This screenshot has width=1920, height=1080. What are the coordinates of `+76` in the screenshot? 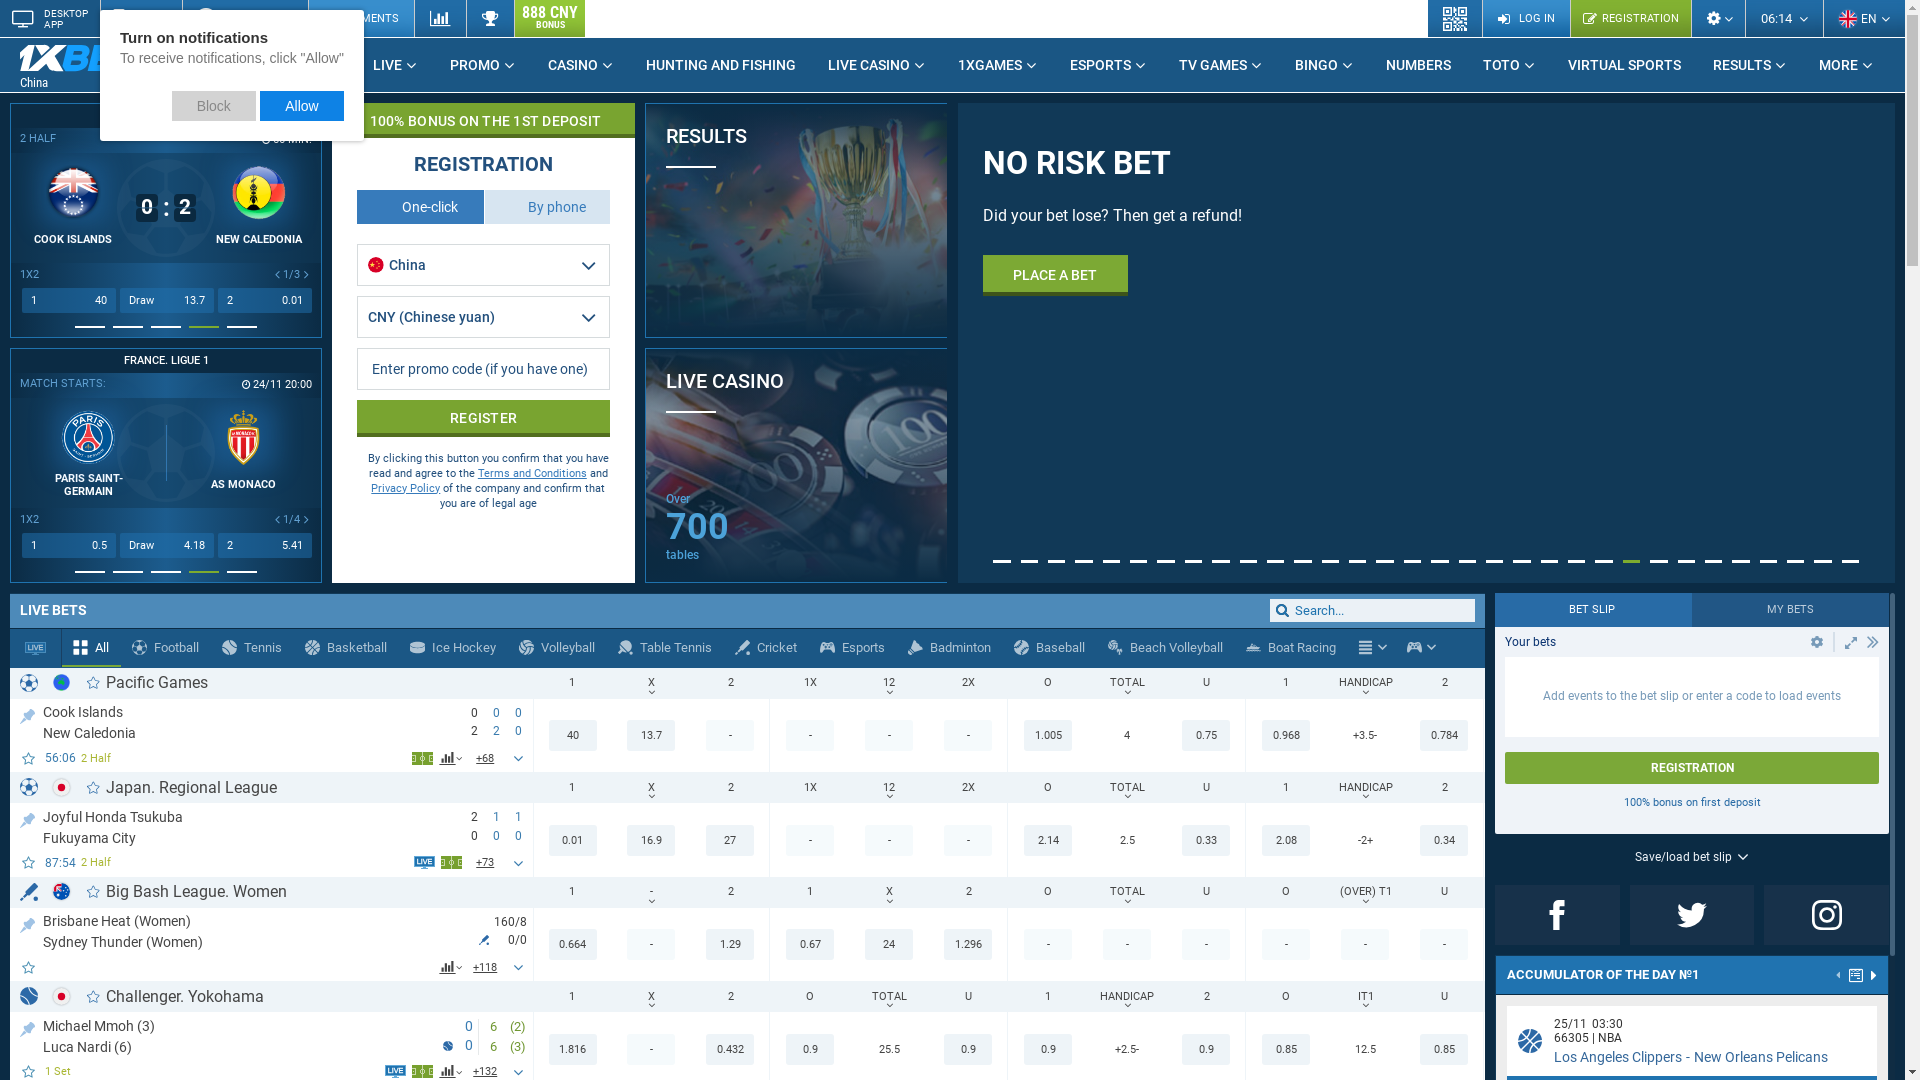 It's located at (486, 863).